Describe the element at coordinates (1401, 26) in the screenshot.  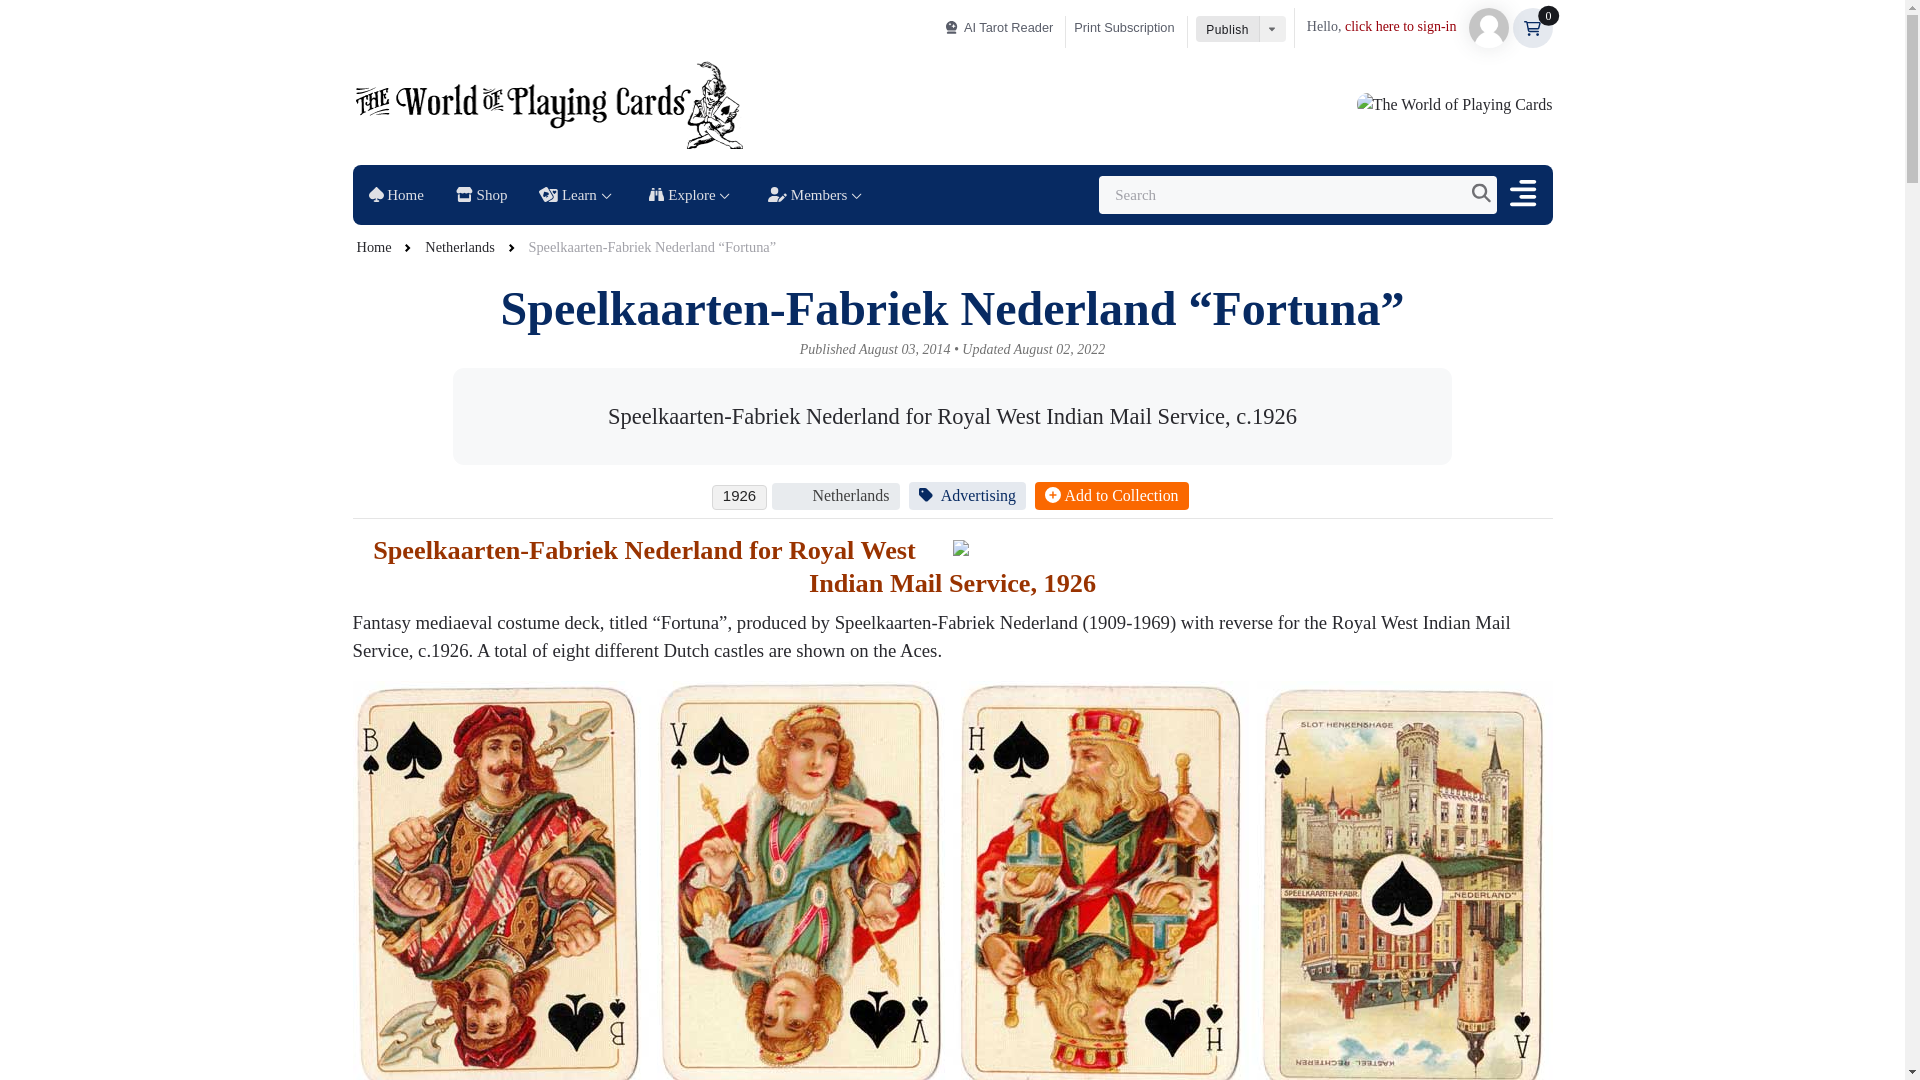
I see `click here to sign-in` at that location.